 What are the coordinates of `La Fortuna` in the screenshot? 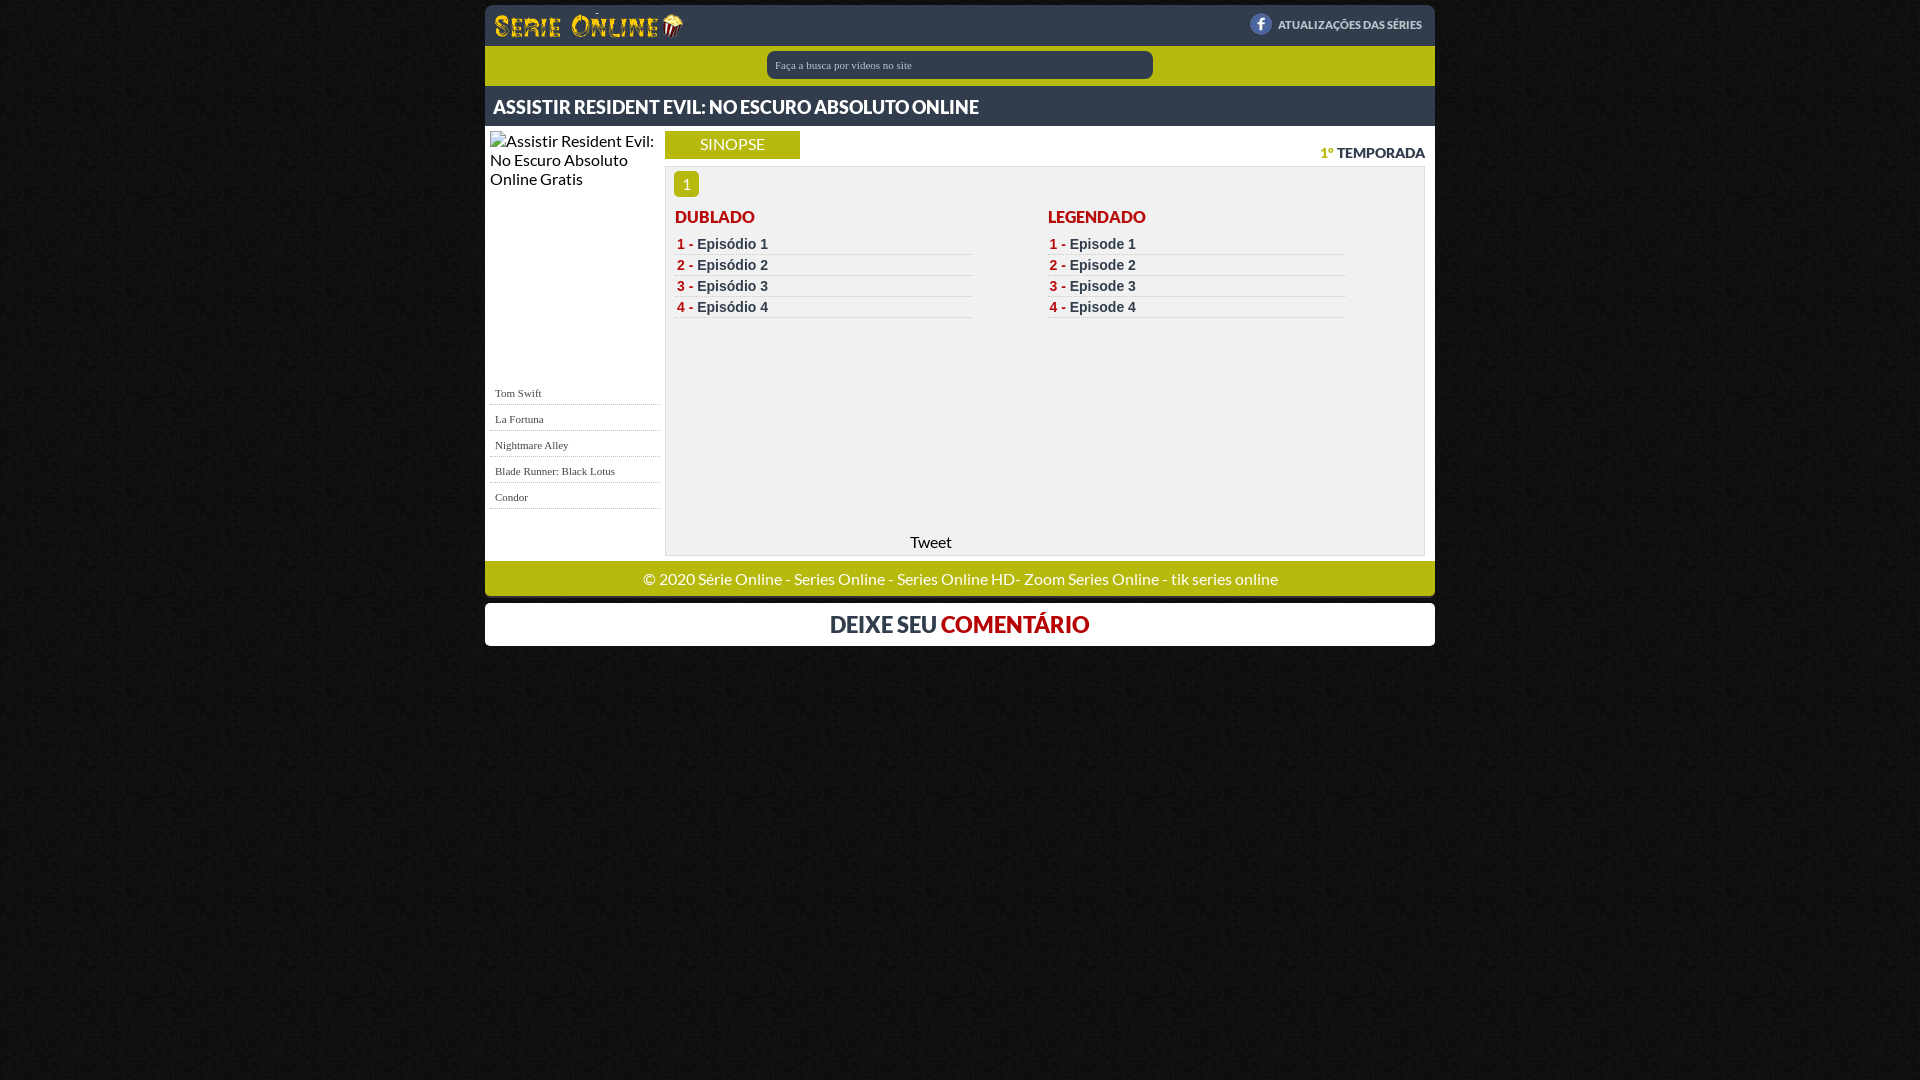 It's located at (520, 419).